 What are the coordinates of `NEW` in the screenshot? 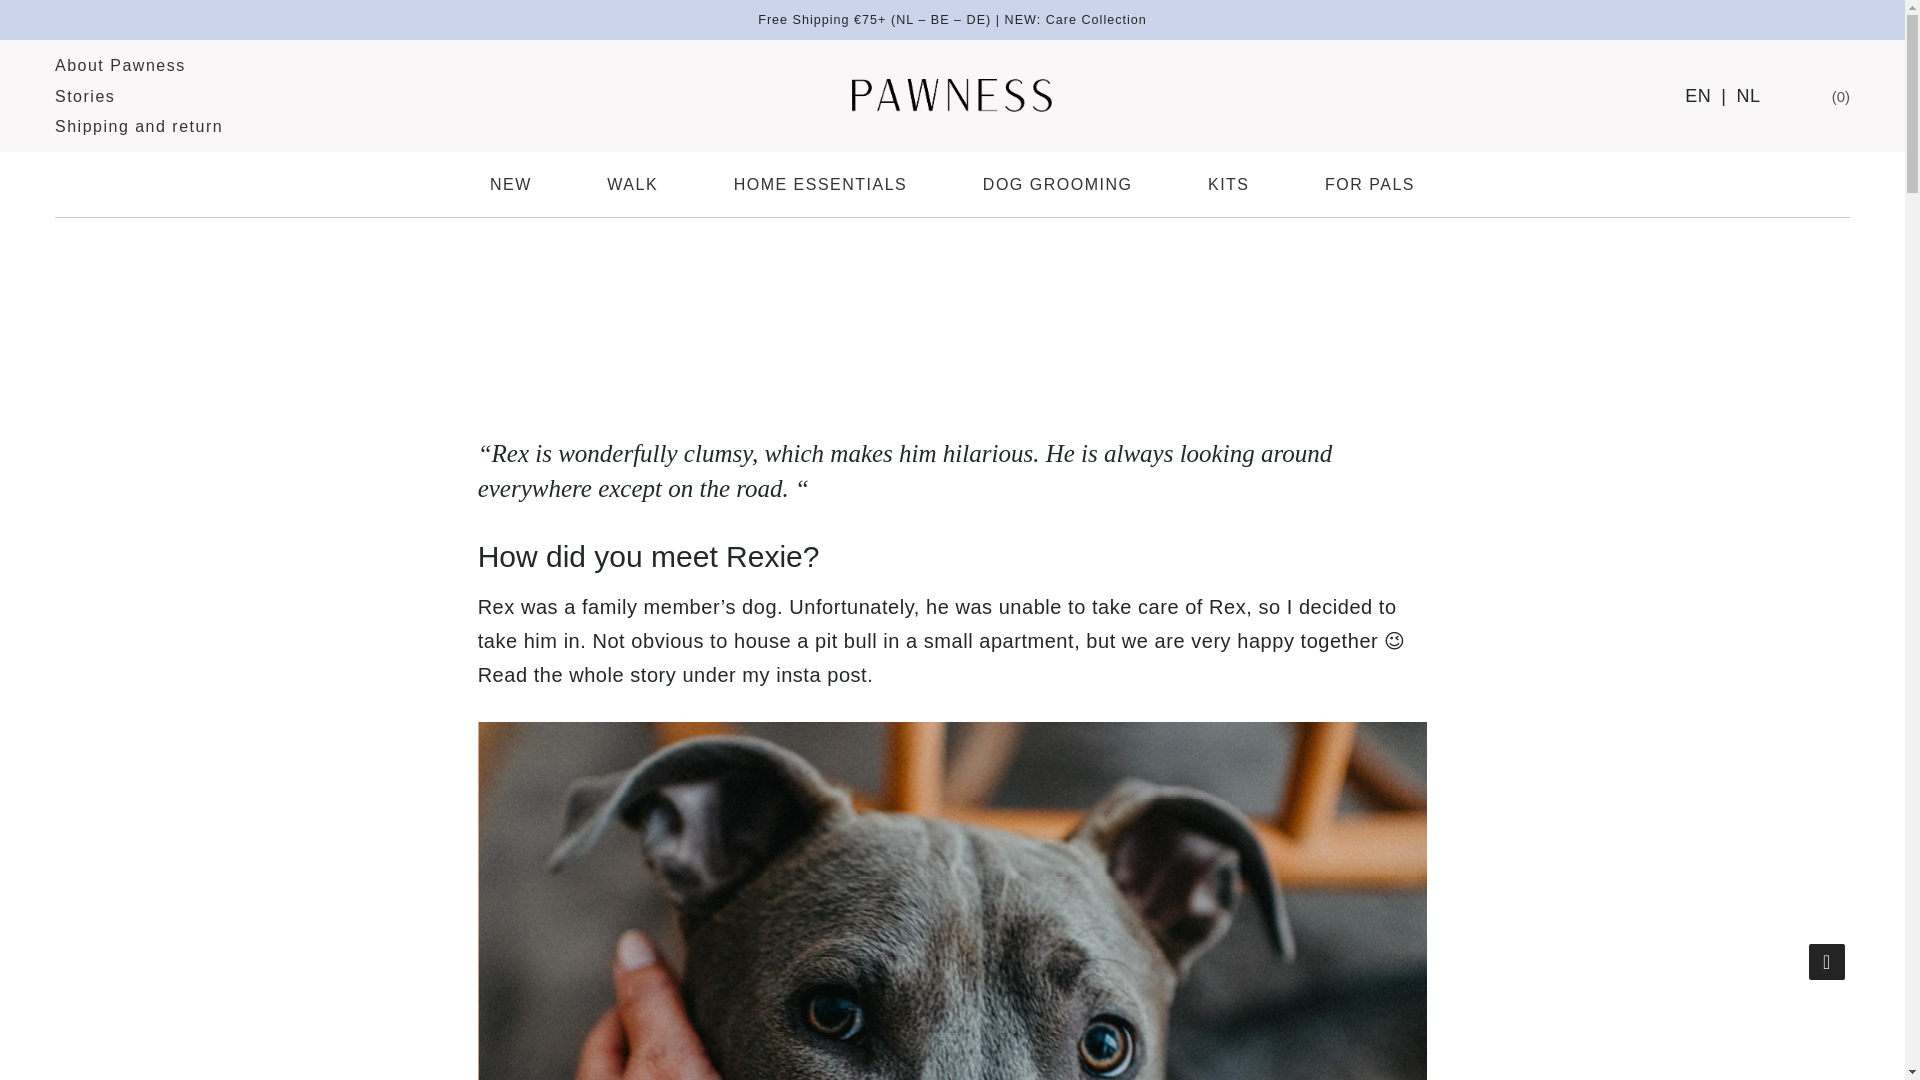 It's located at (528, 184).